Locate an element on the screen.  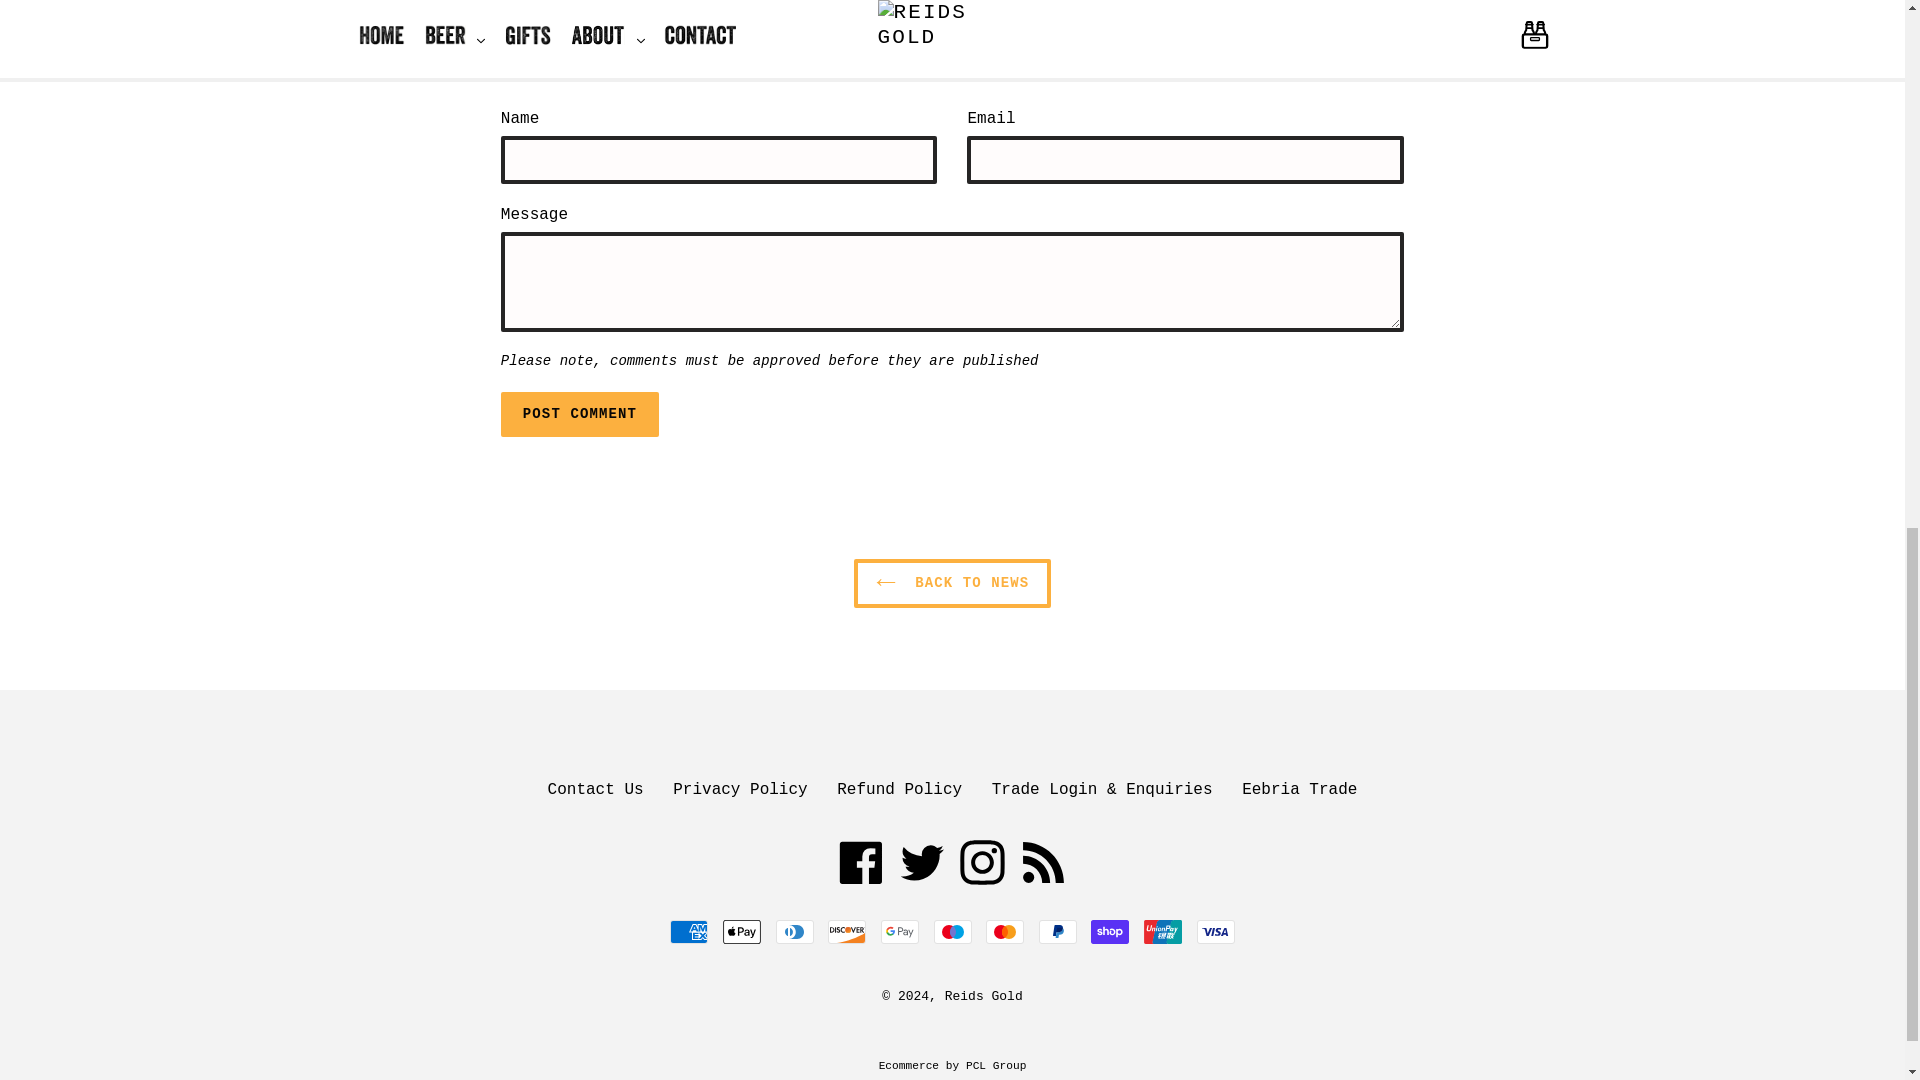
Google Pay is located at coordinates (900, 932).